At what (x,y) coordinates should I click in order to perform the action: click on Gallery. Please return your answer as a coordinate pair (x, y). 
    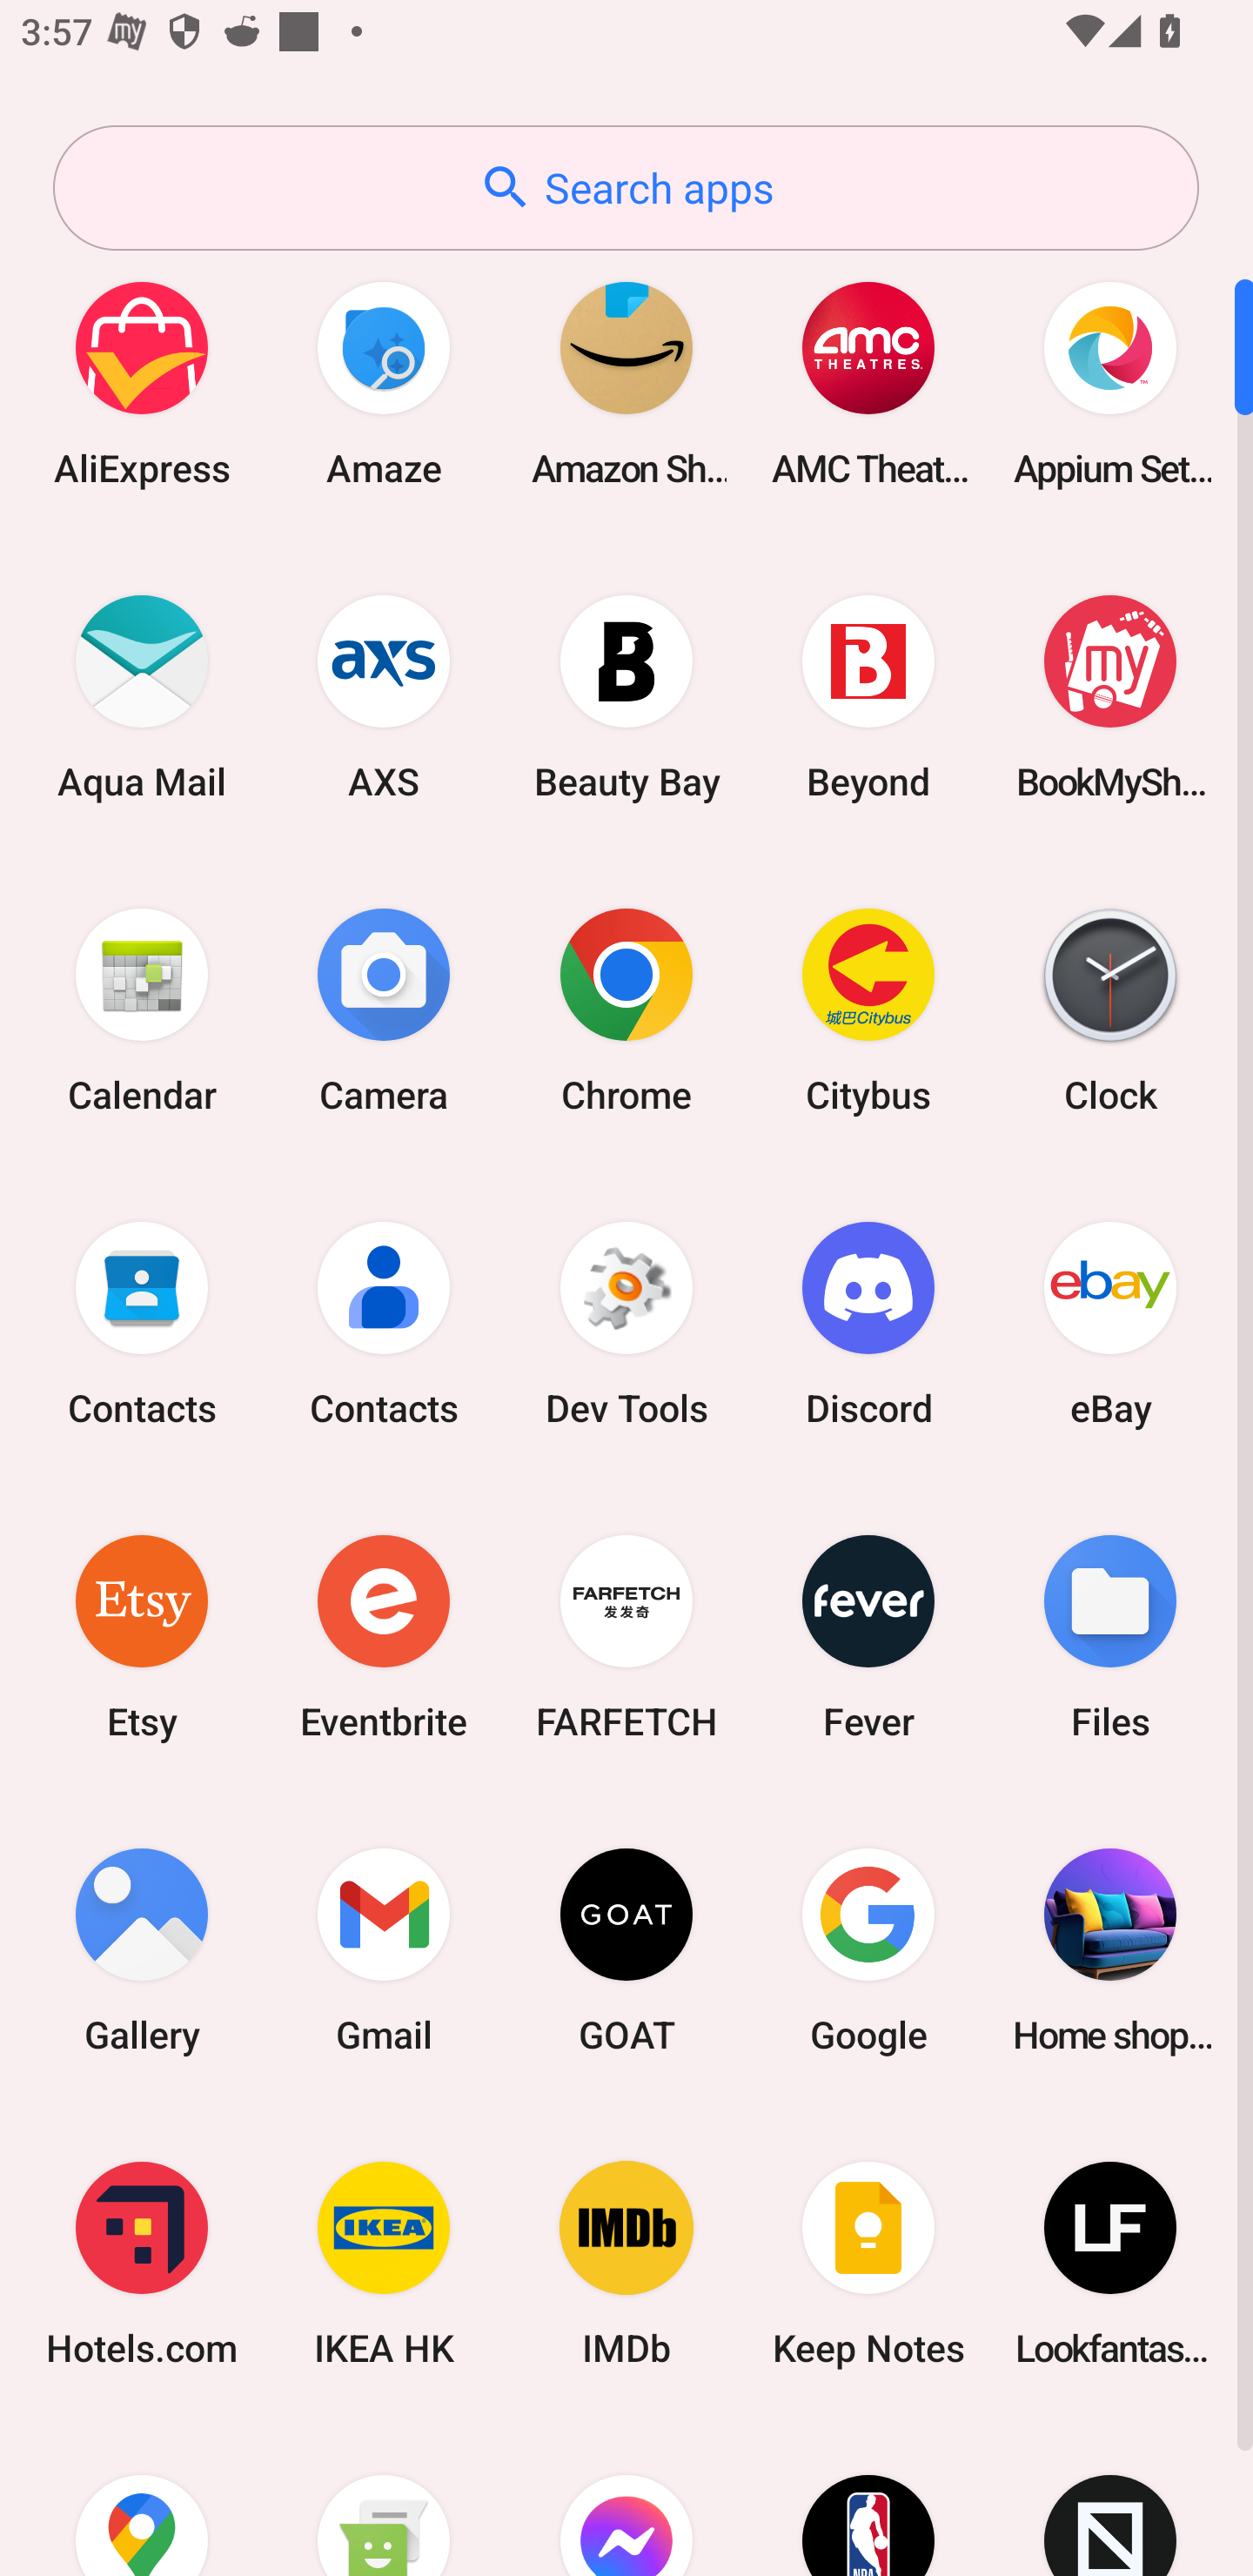
    Looking at the image, I should click on (142, 1949).